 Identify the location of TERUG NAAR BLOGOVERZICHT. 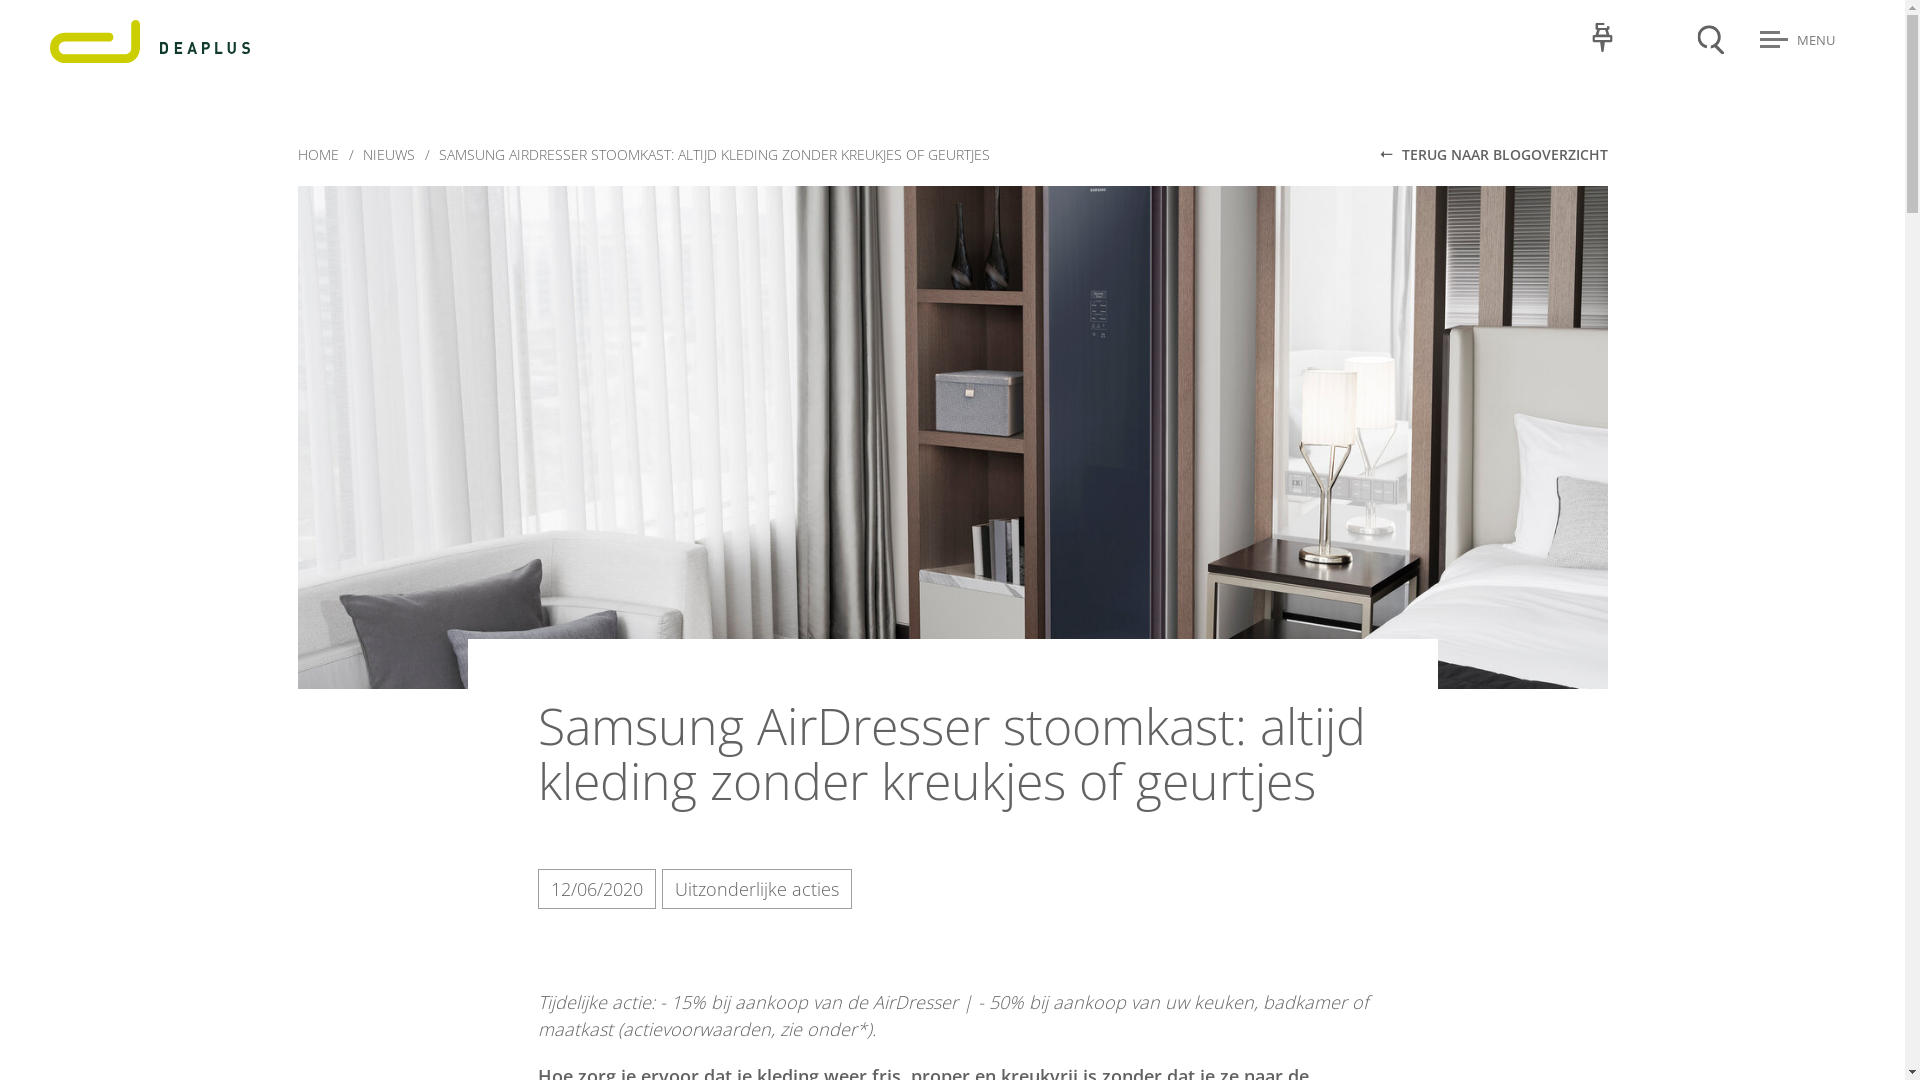
(1496, 154).